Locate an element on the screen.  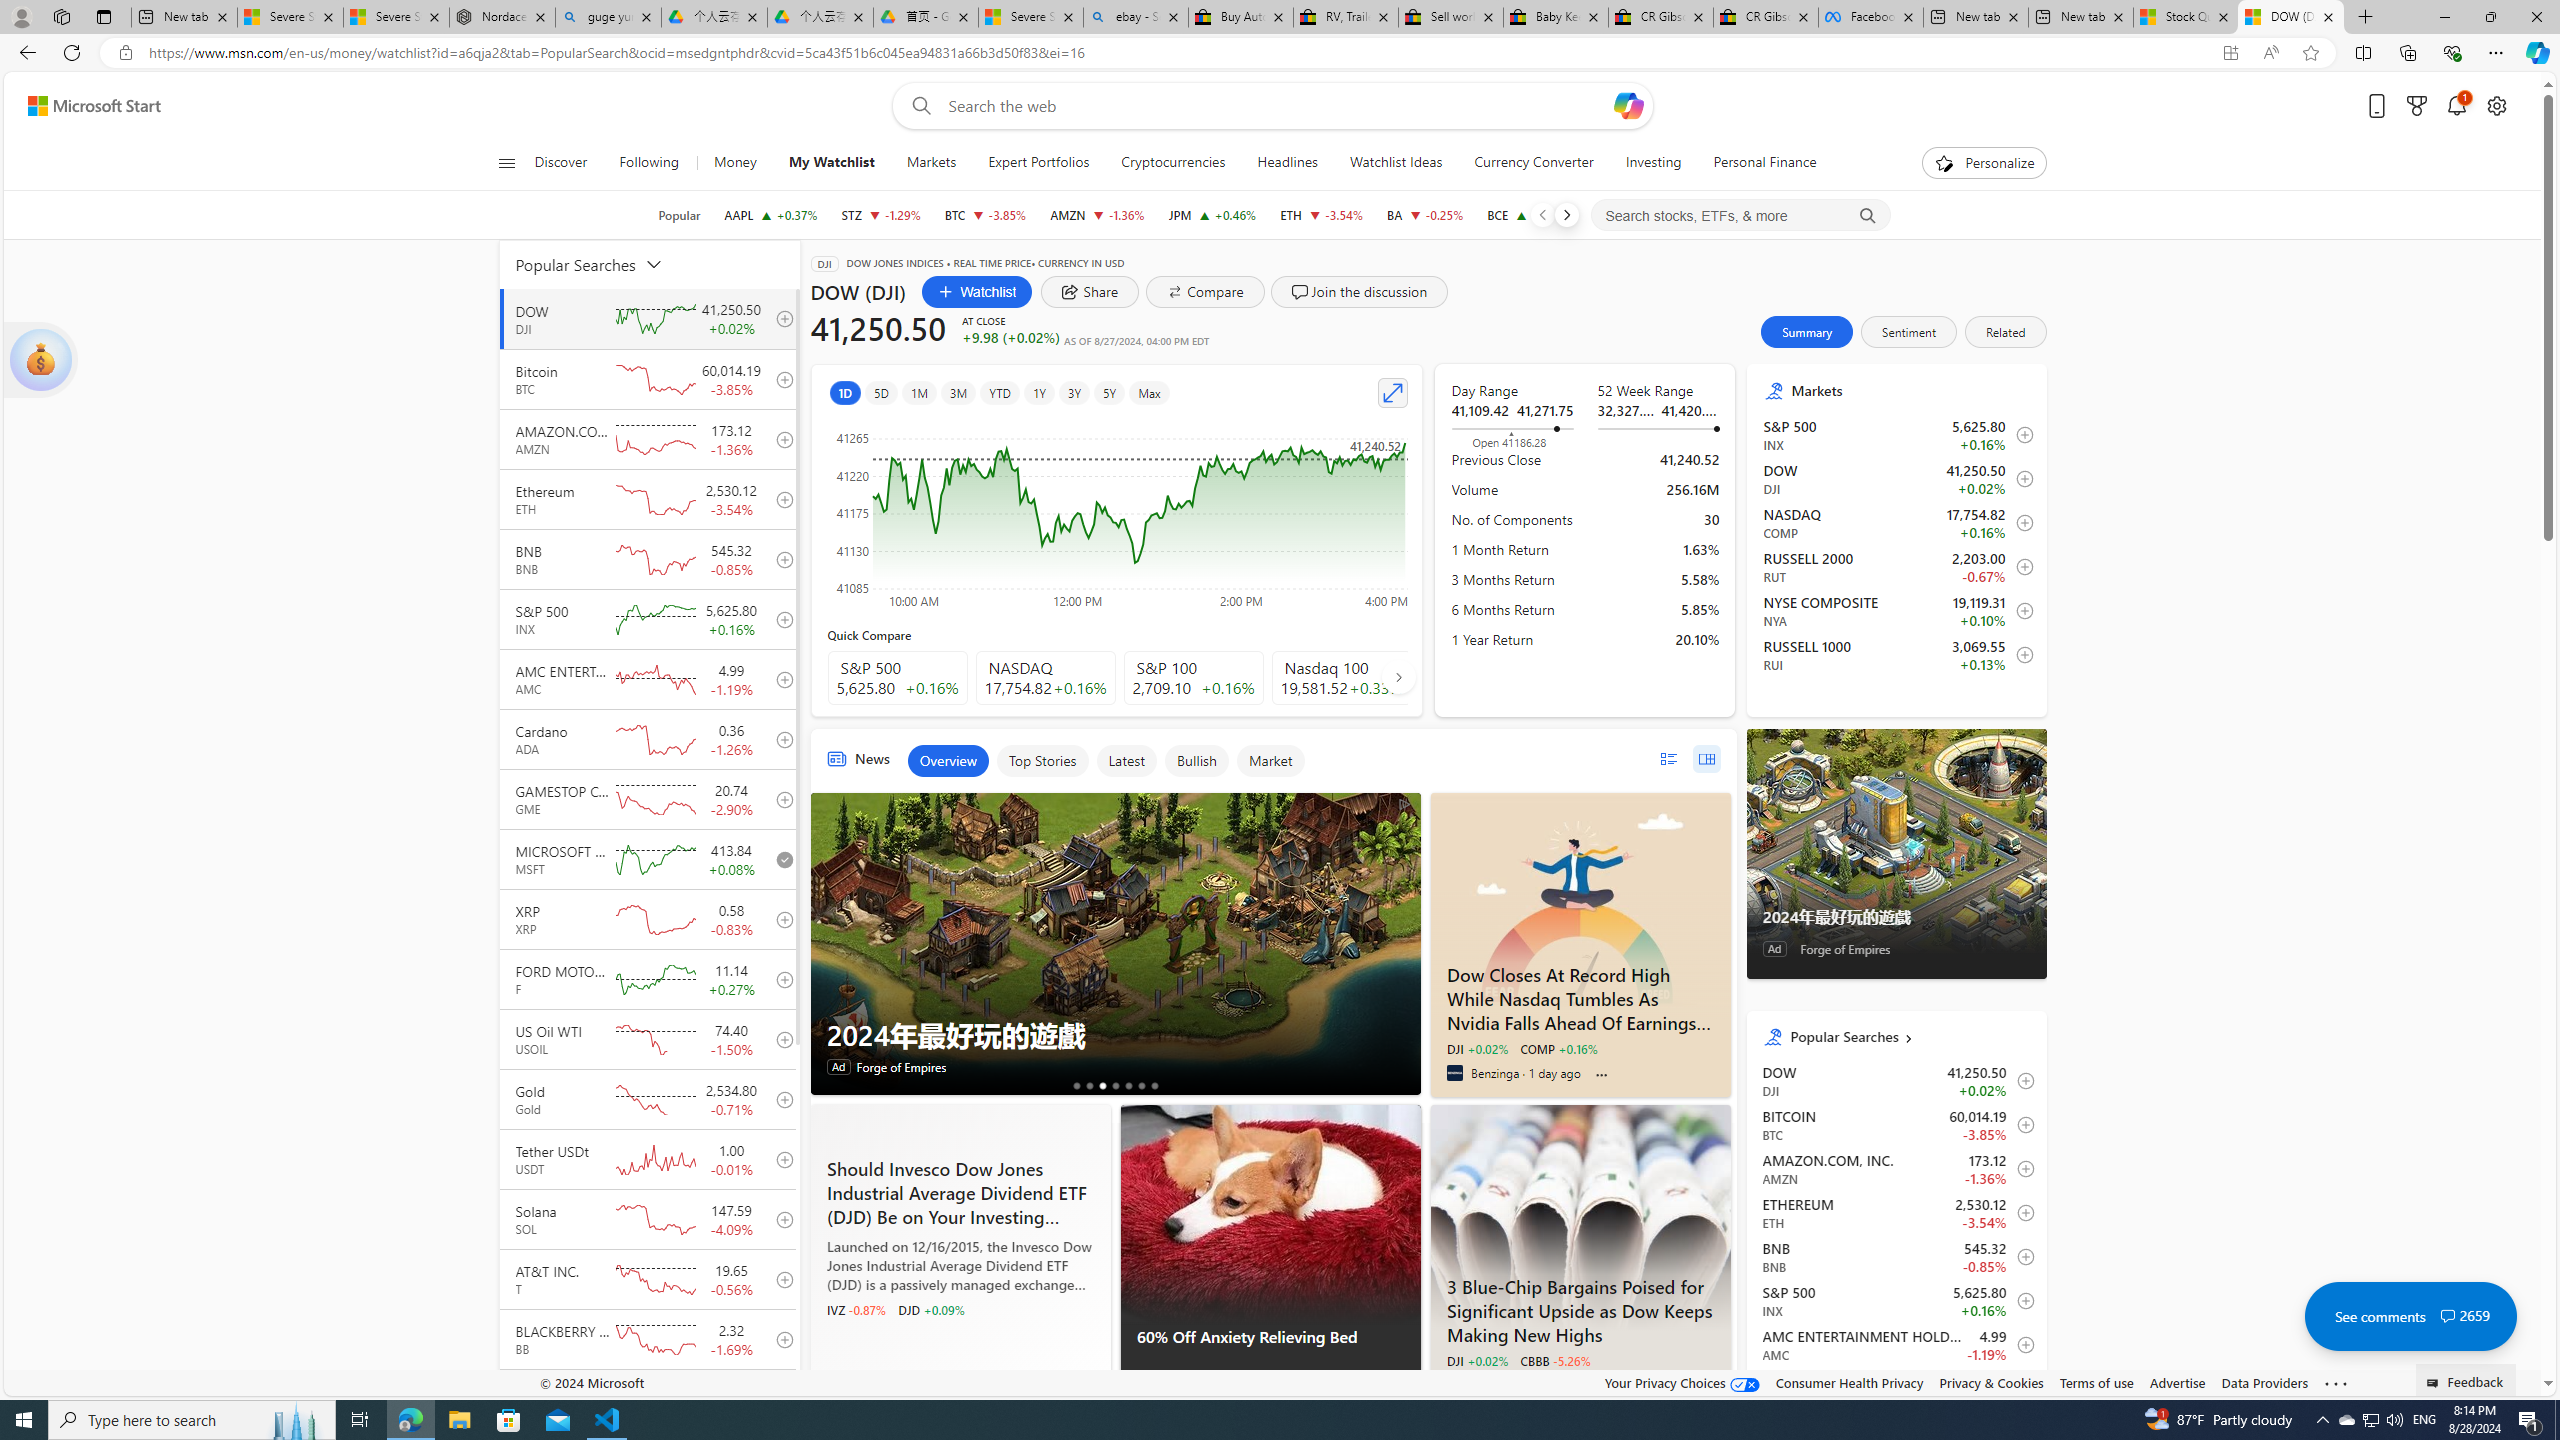
Personal Finance is located at coordinates (1764, 163).